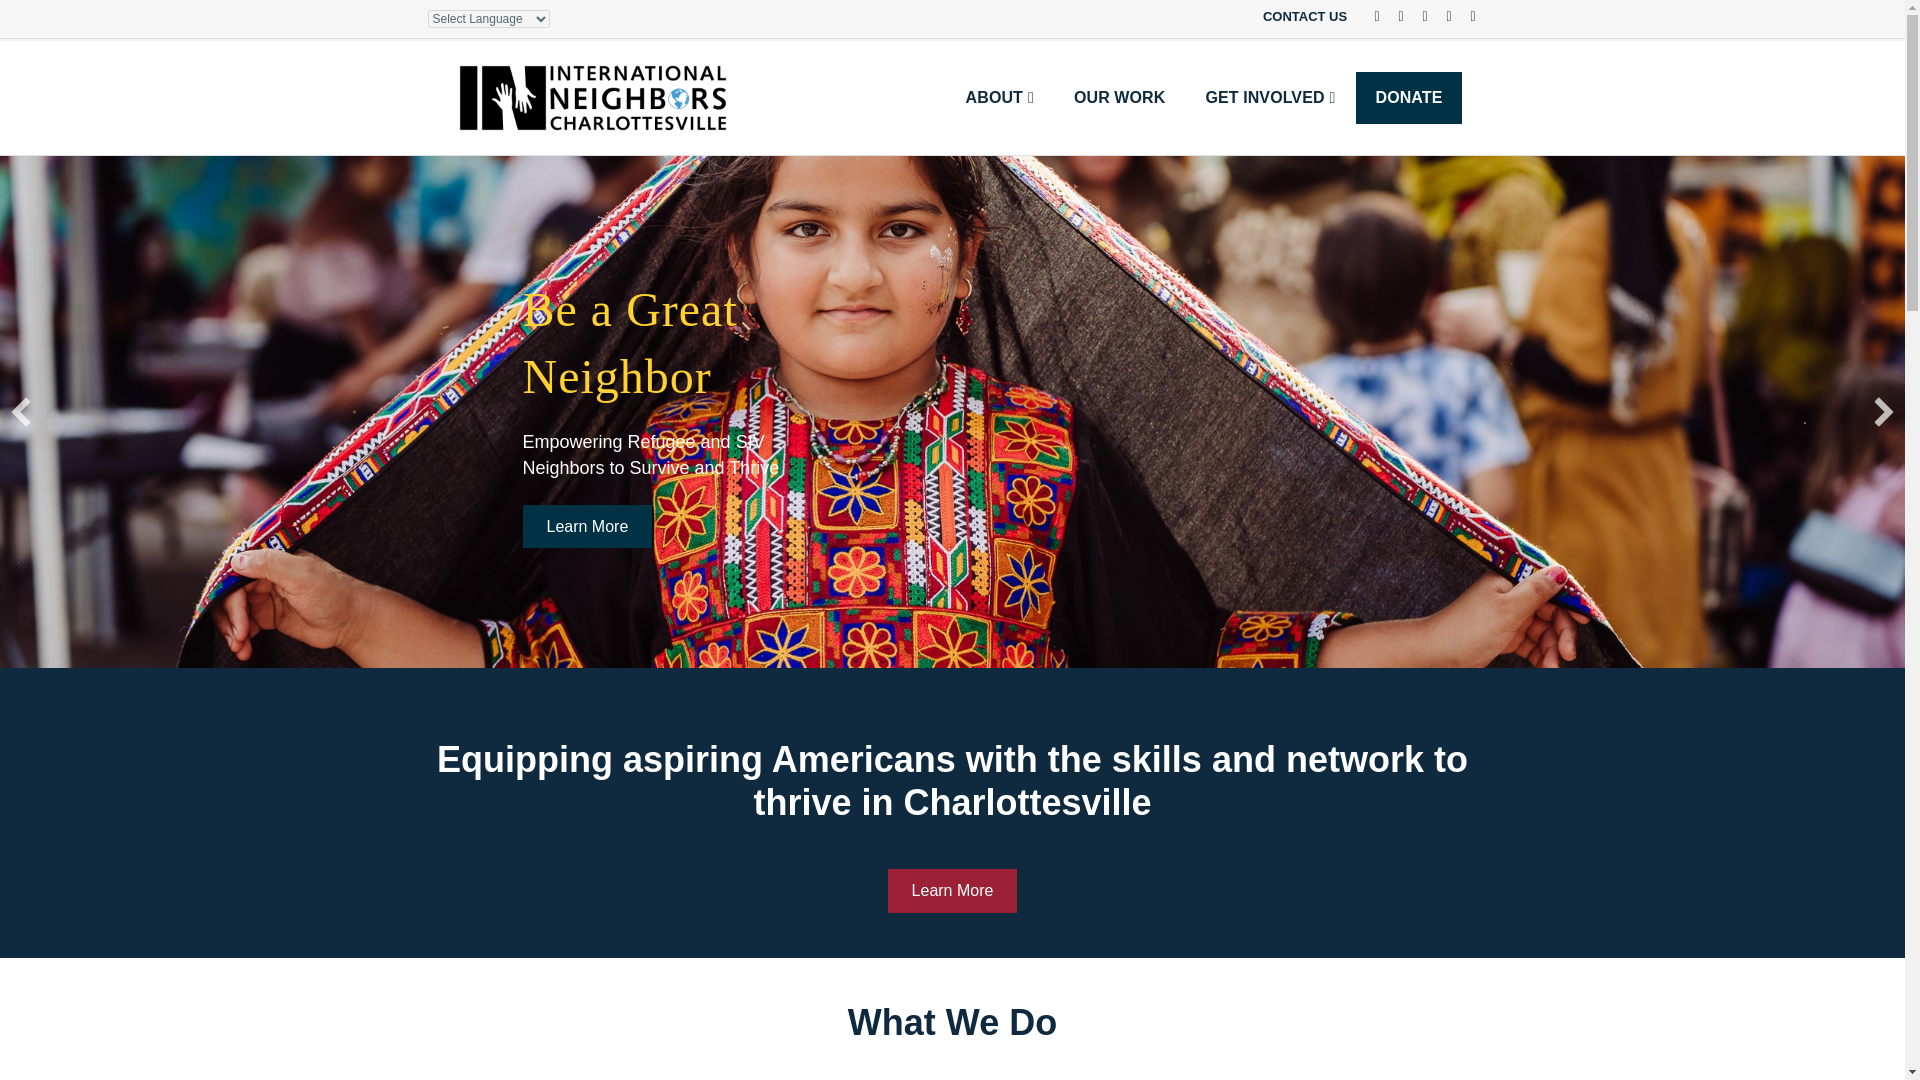  I want to click on Linkedin, so click(1416, 15).